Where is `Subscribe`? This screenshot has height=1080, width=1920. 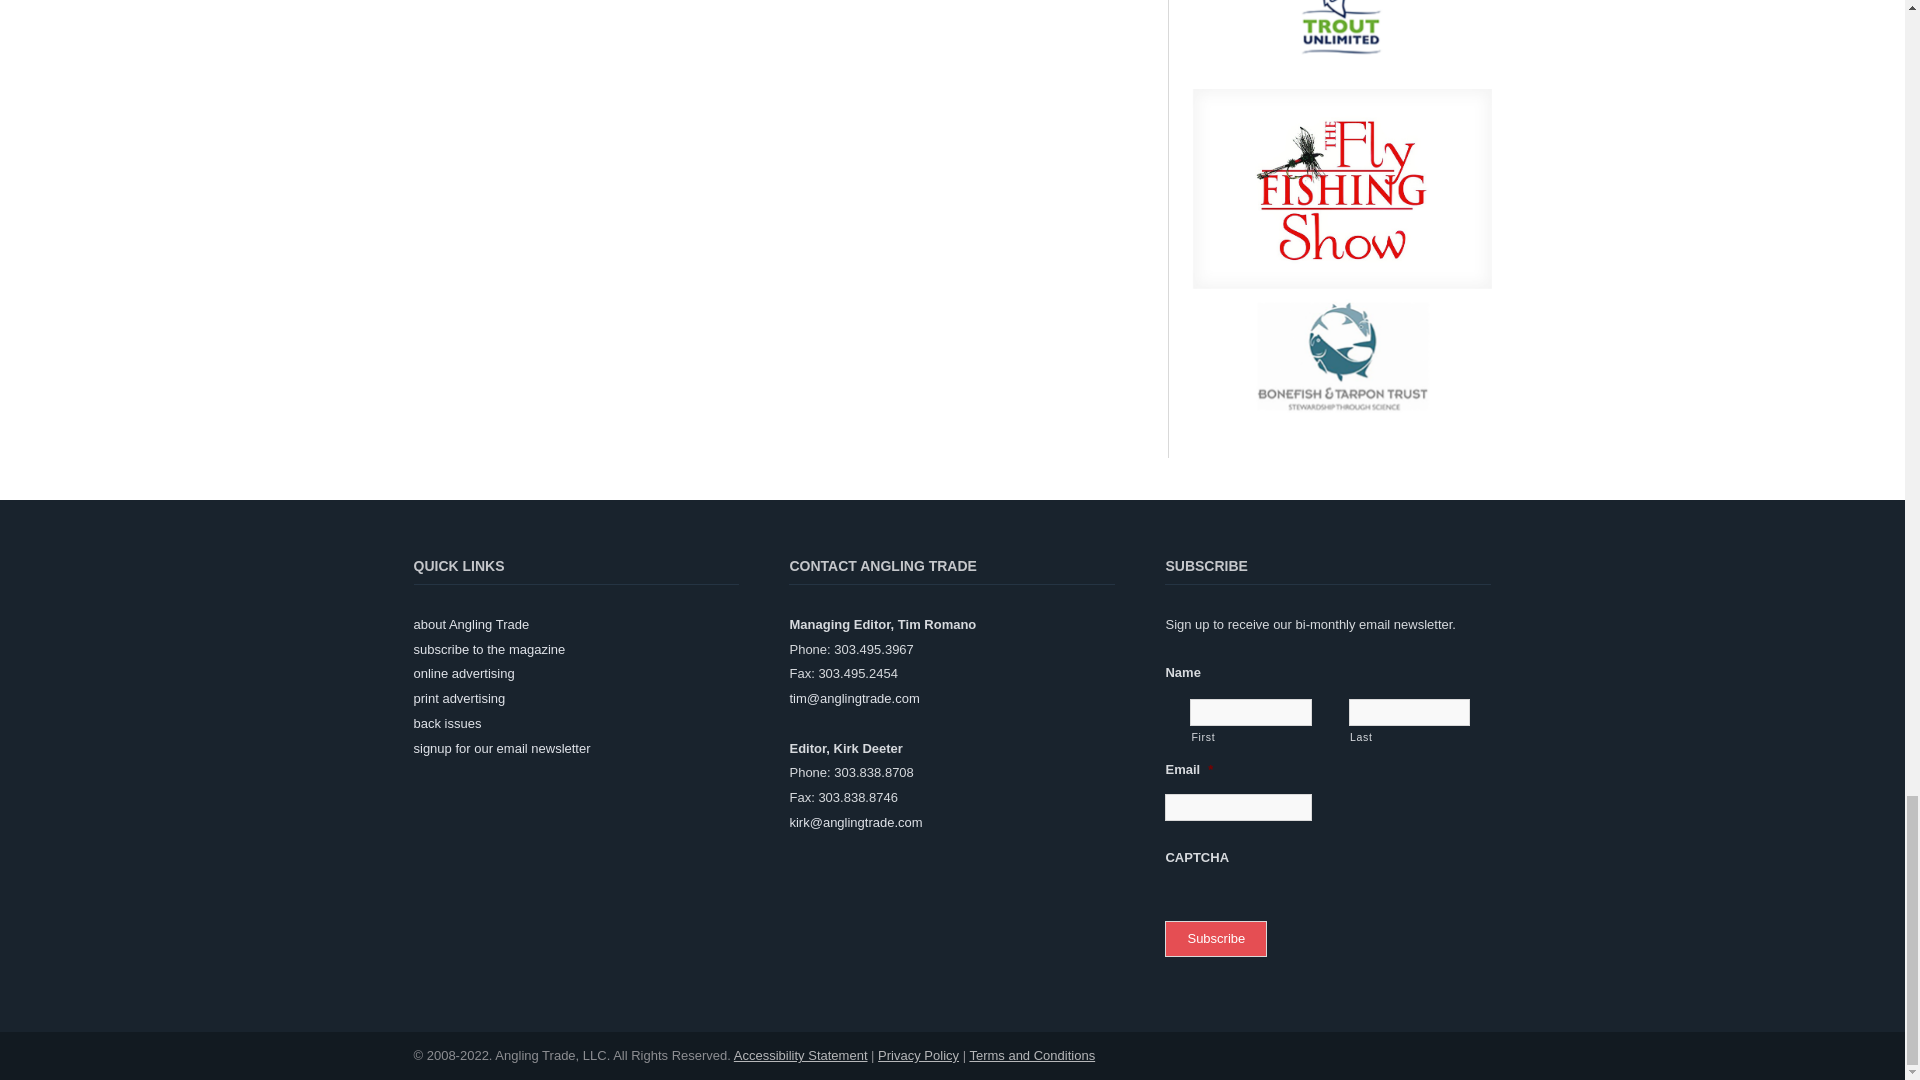 Subscribe is located at coordinates (1216, 939).